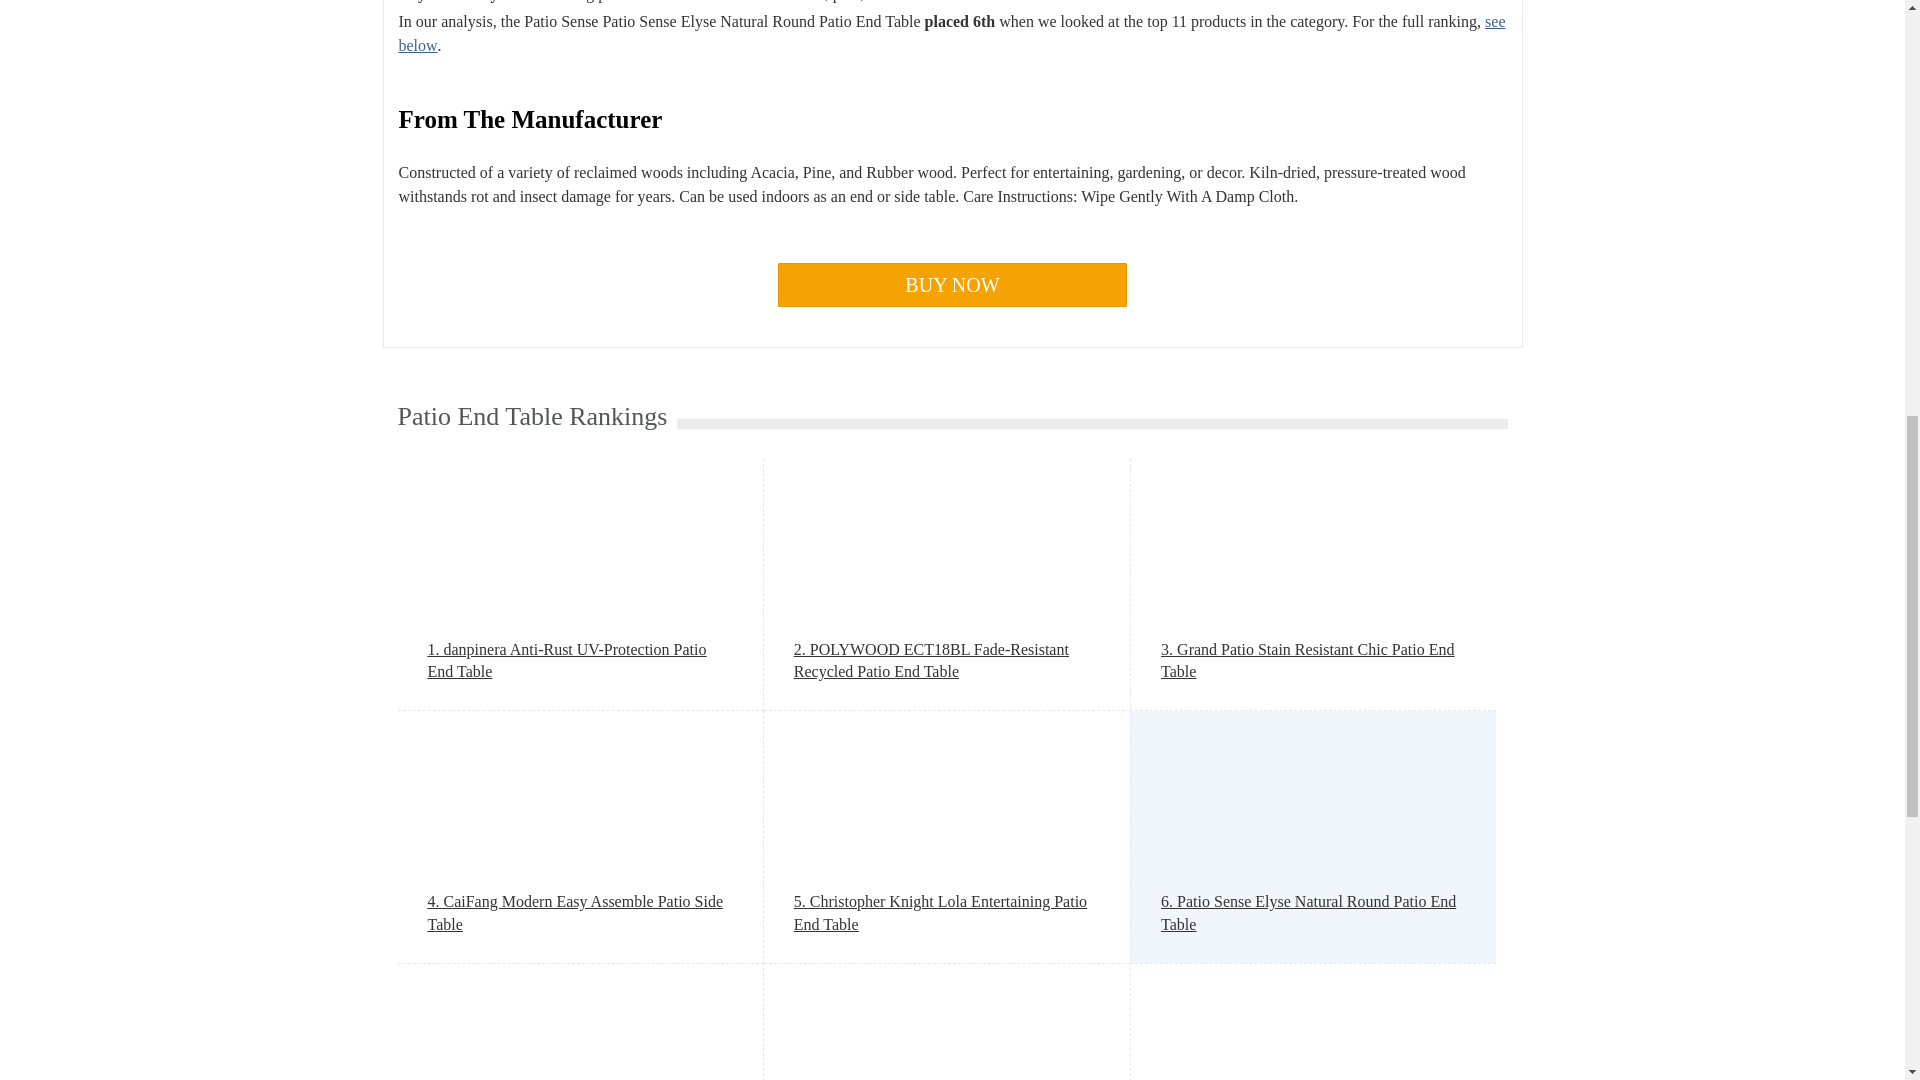  I want to click on 1. danpinera Anti-Rust UV-Protection Patio End Table, so click(580, 661).